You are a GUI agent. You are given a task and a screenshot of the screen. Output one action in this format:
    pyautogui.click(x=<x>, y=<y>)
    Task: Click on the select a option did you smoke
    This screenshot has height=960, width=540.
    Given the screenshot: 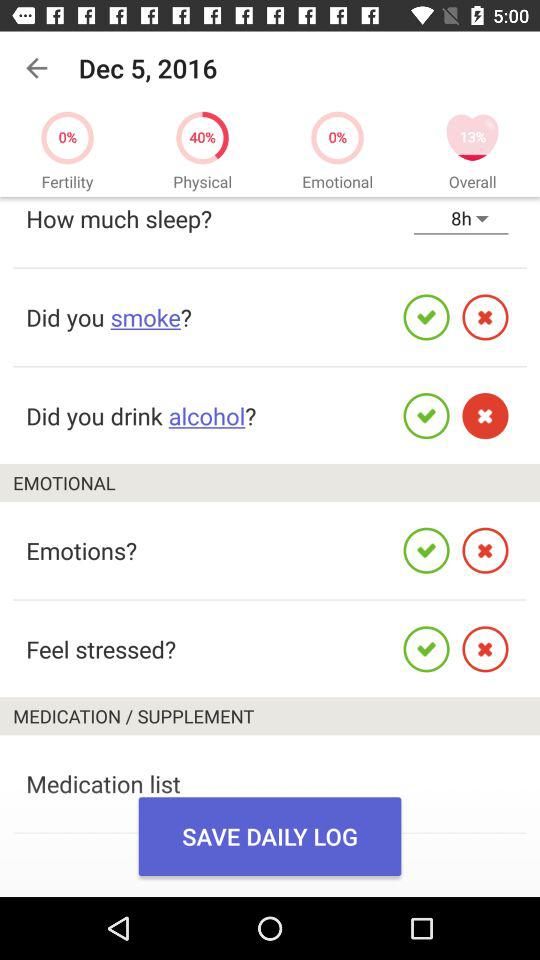 What is the action you would take?
    pyautogui.click(x=108, y=316)
    